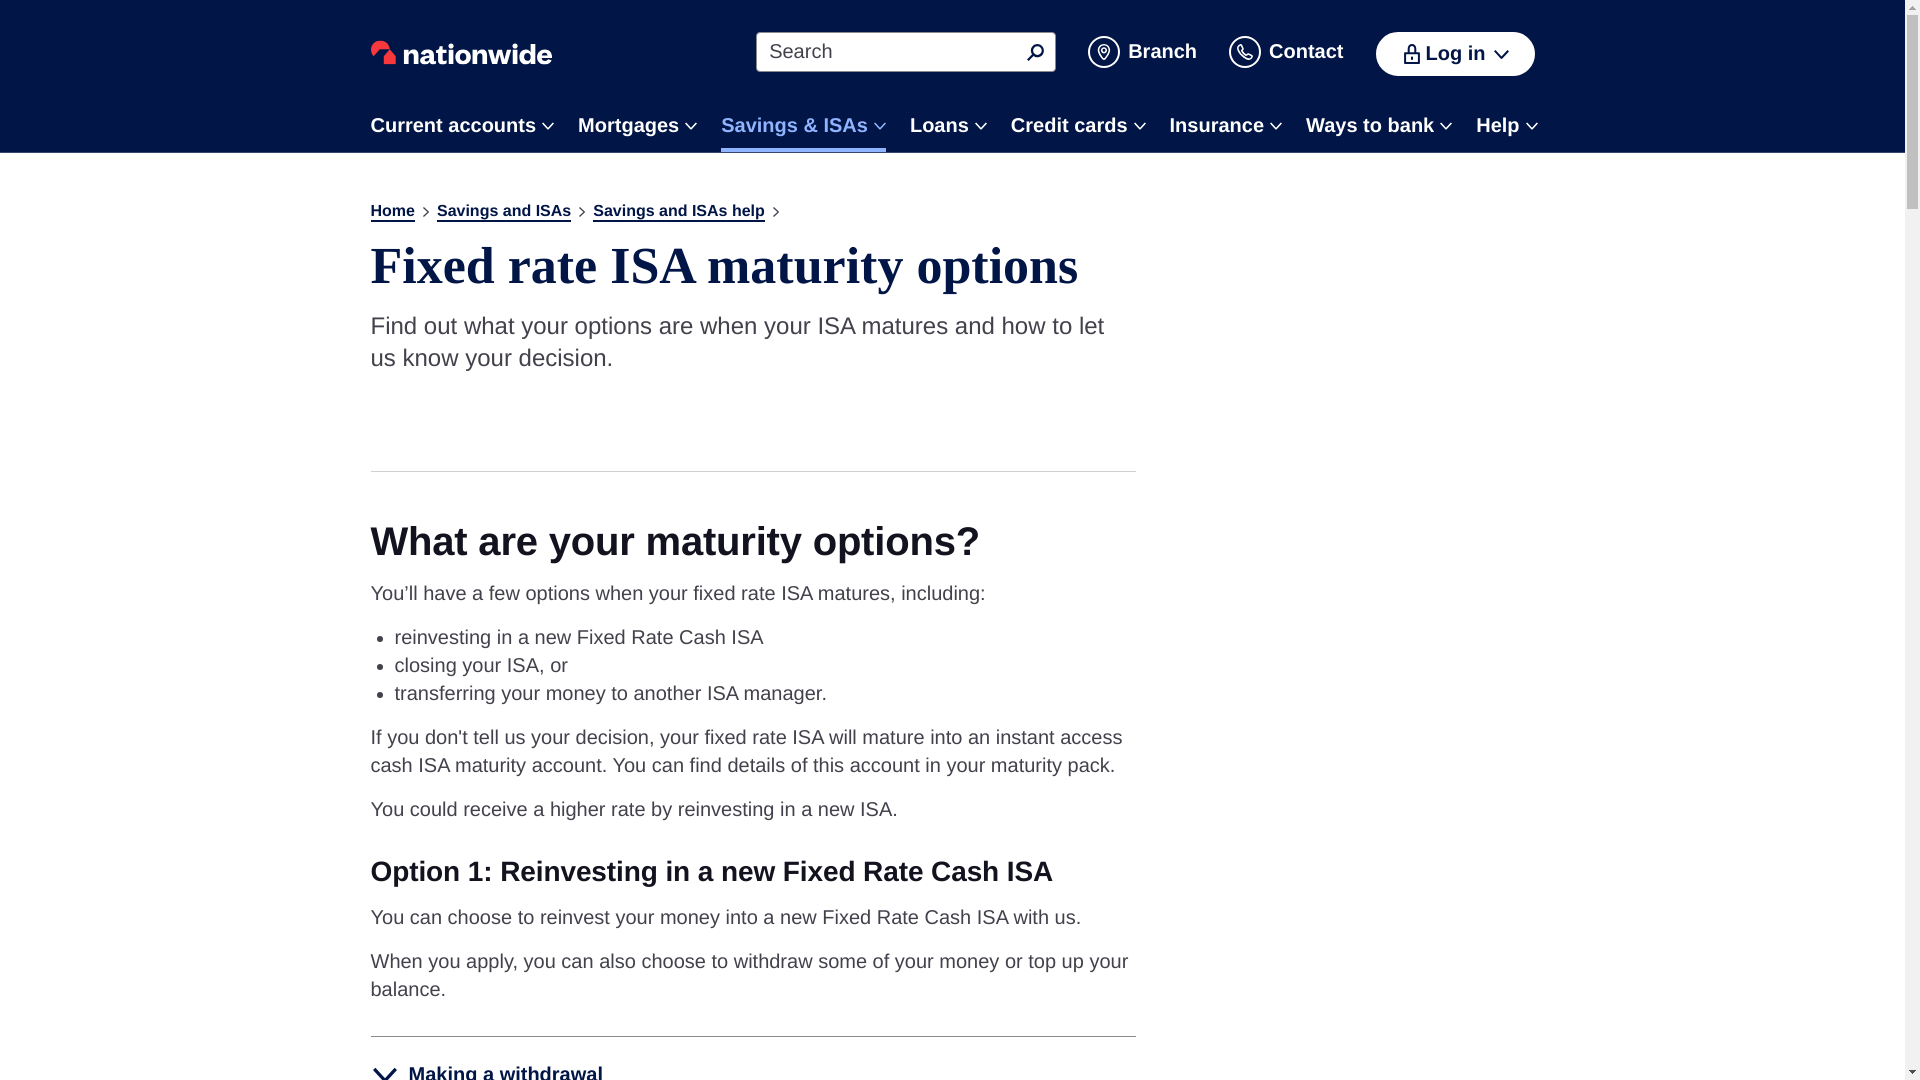 The image size is (1920, 1080). Describe the element at coordinates (636, 126) in the screenshot. I see `Mortgages` at that location.